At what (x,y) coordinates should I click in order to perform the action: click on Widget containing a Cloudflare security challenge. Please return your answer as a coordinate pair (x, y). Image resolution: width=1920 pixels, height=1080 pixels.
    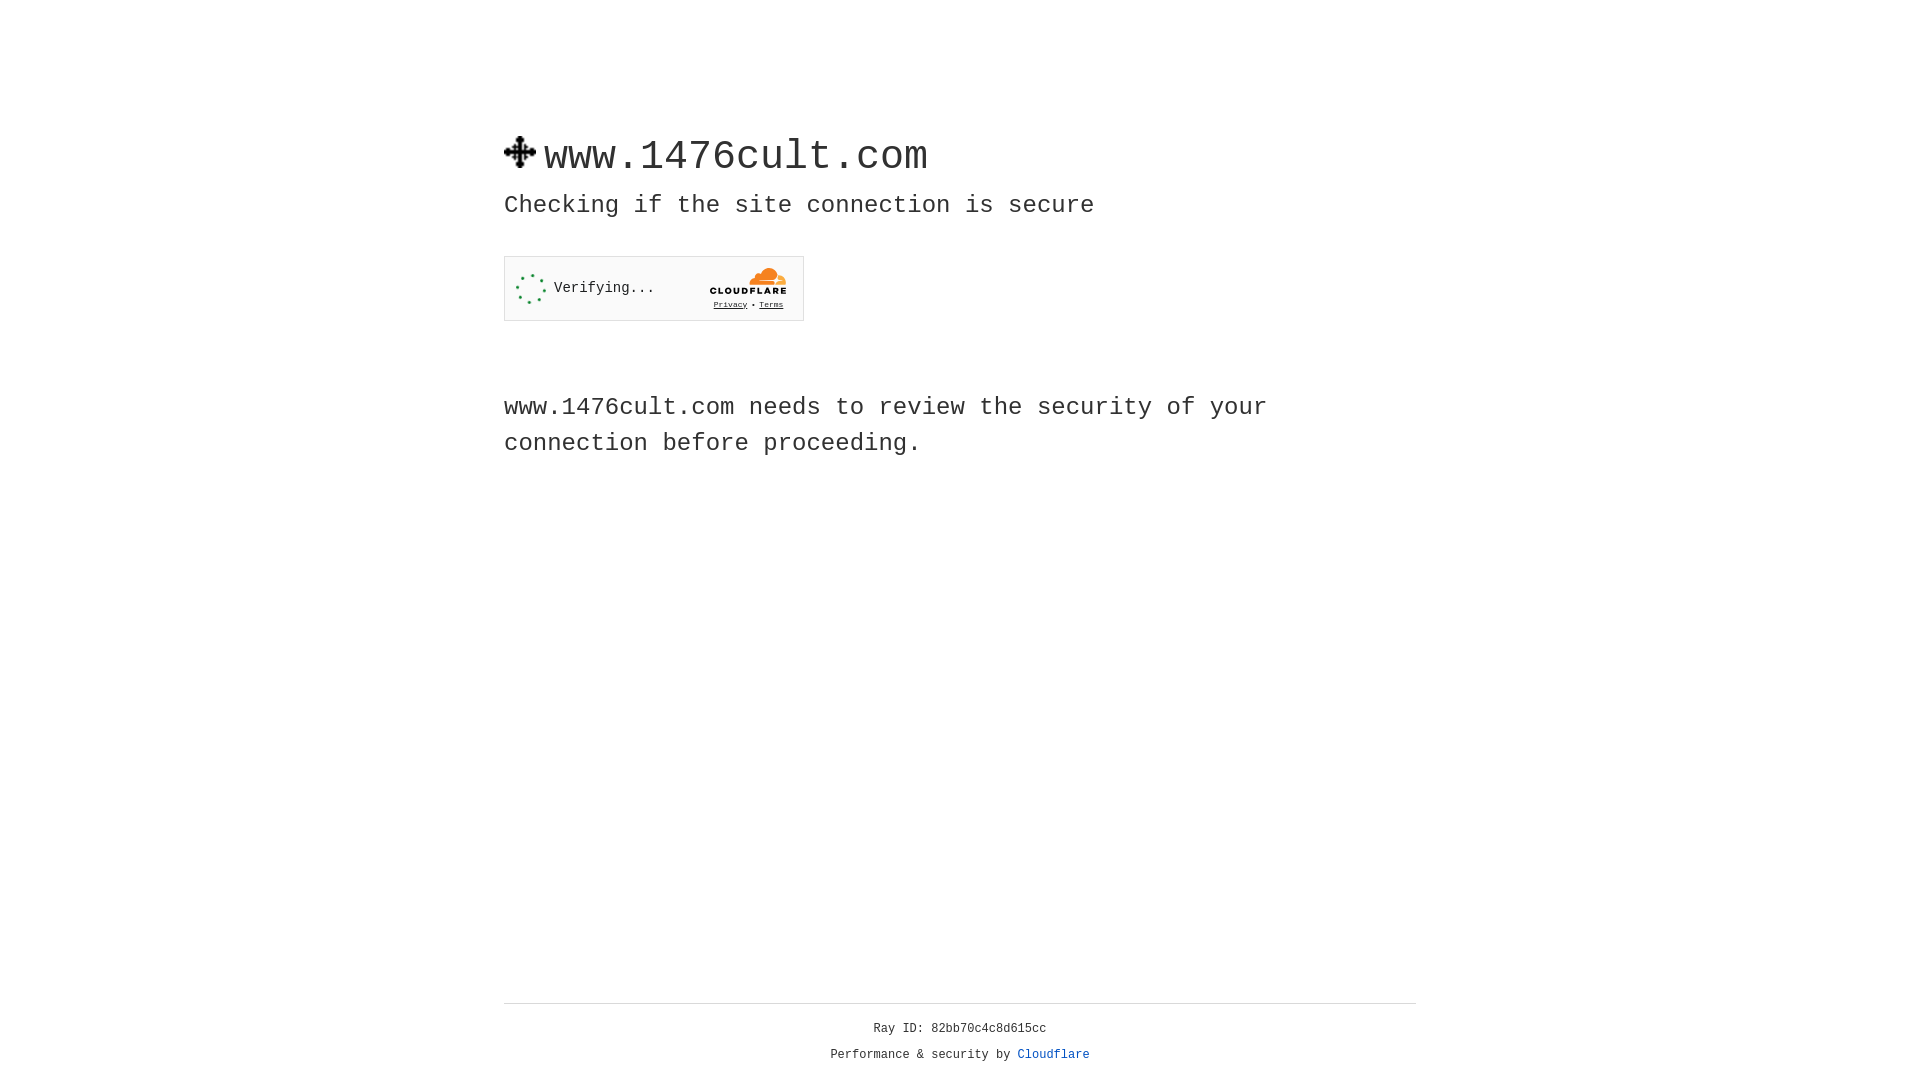
    Looking at the image, I should click on (654, 288).